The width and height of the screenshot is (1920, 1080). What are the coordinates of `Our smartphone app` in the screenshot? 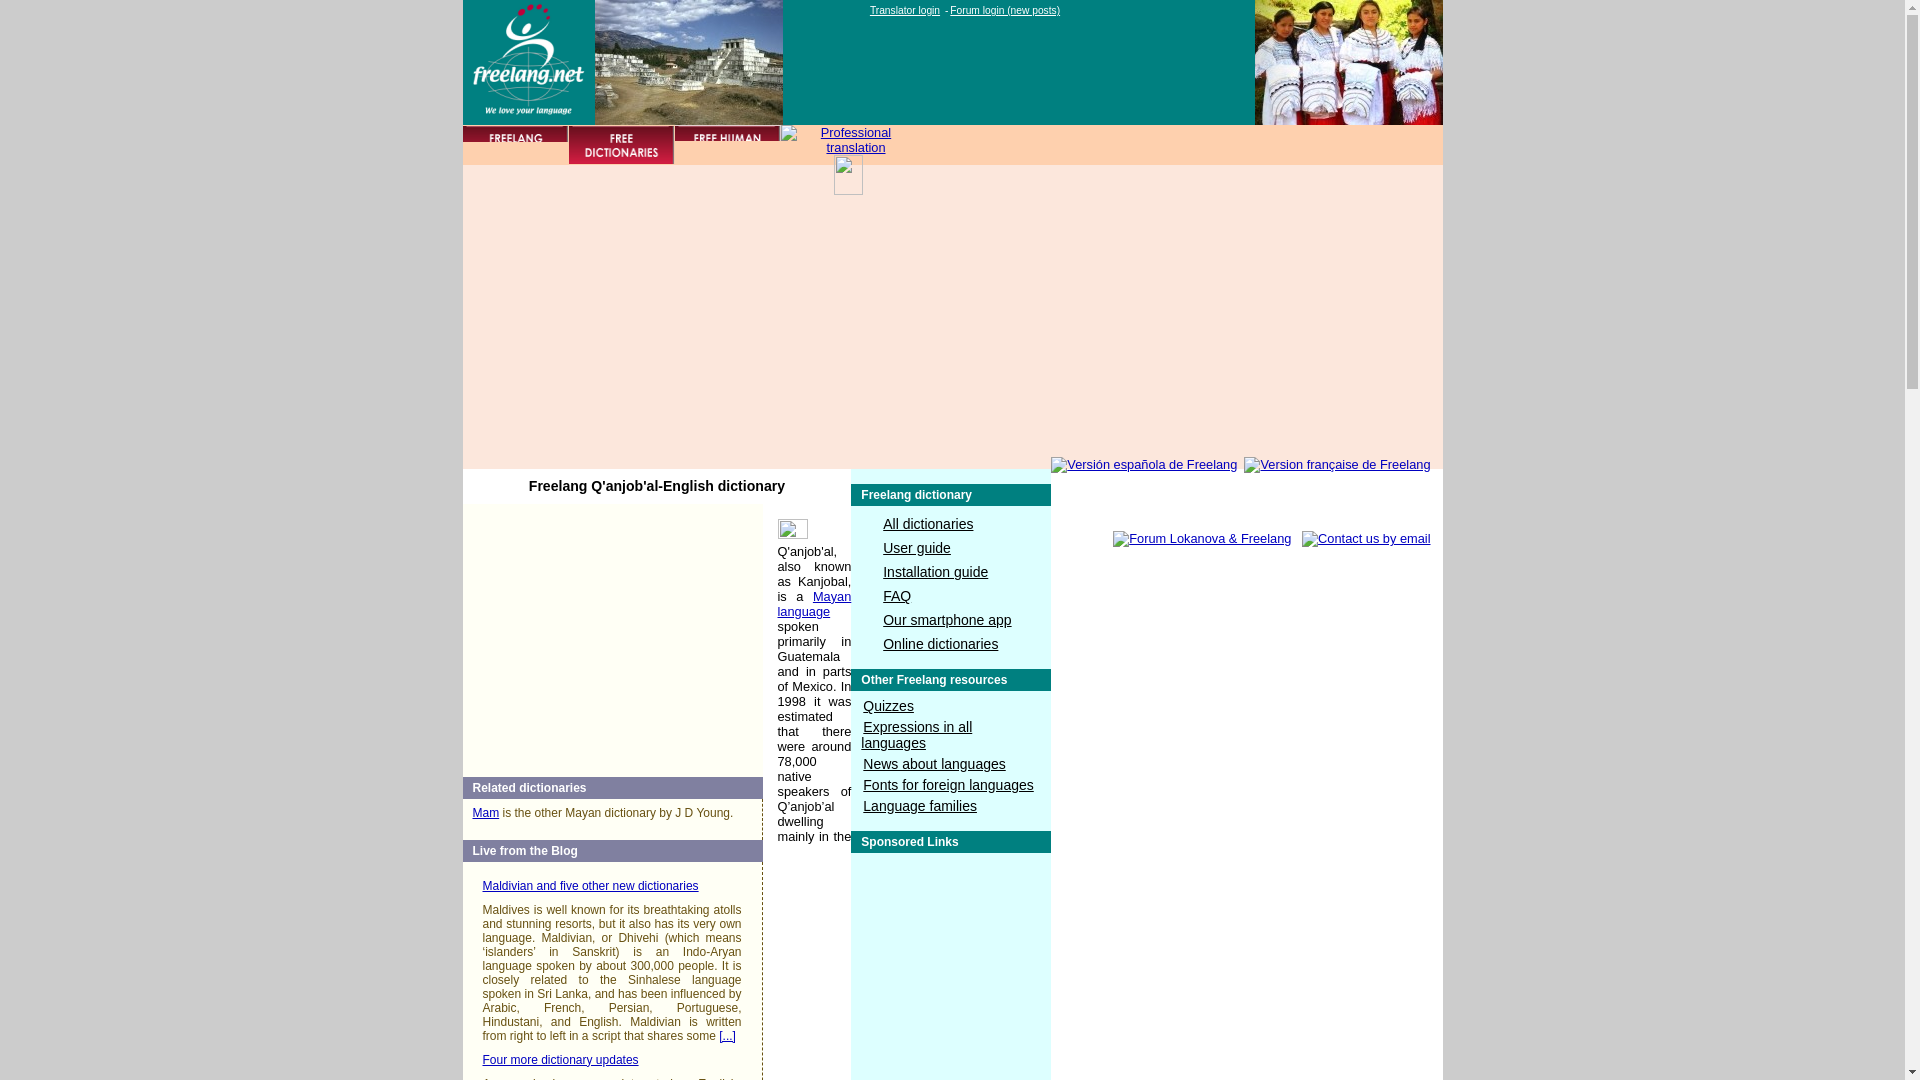 It's located at (947, 620).